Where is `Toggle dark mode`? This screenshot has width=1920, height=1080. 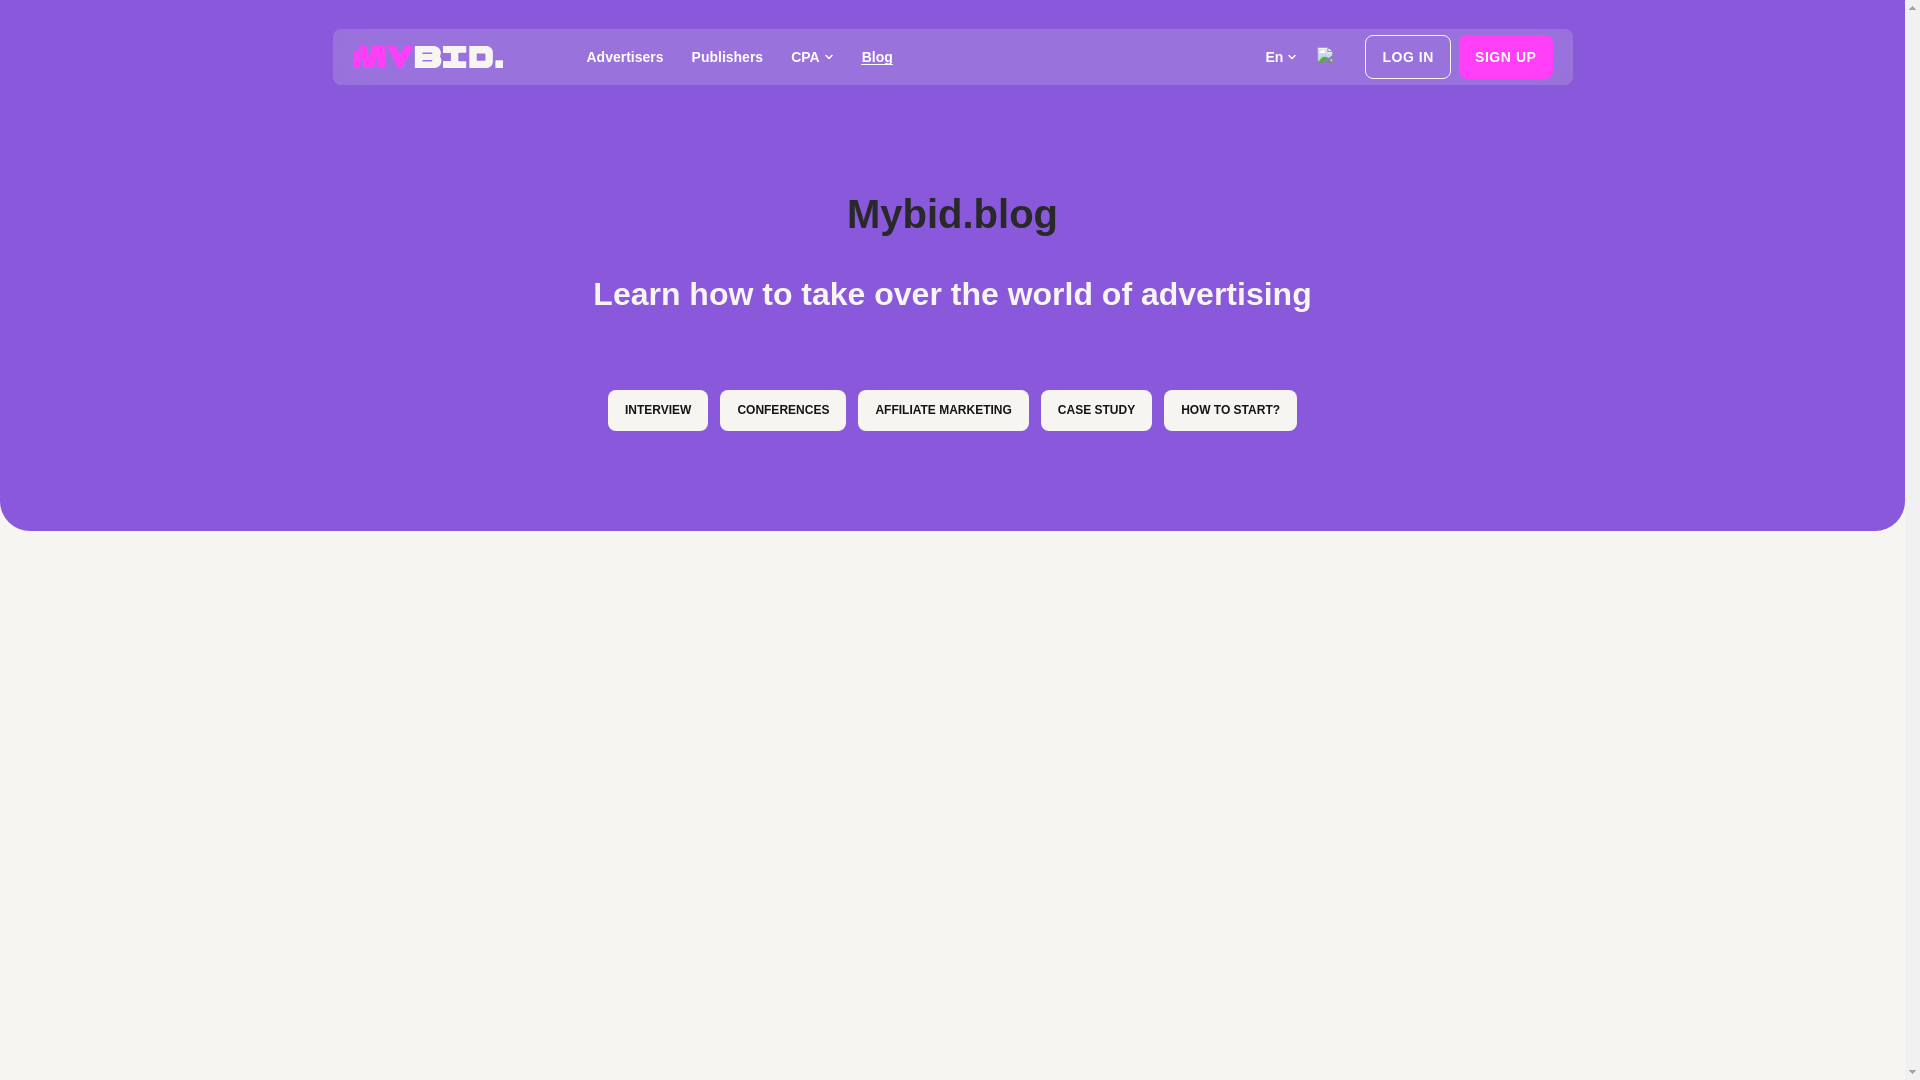
Toggle dark mode is located at coordinates (1335, 56).